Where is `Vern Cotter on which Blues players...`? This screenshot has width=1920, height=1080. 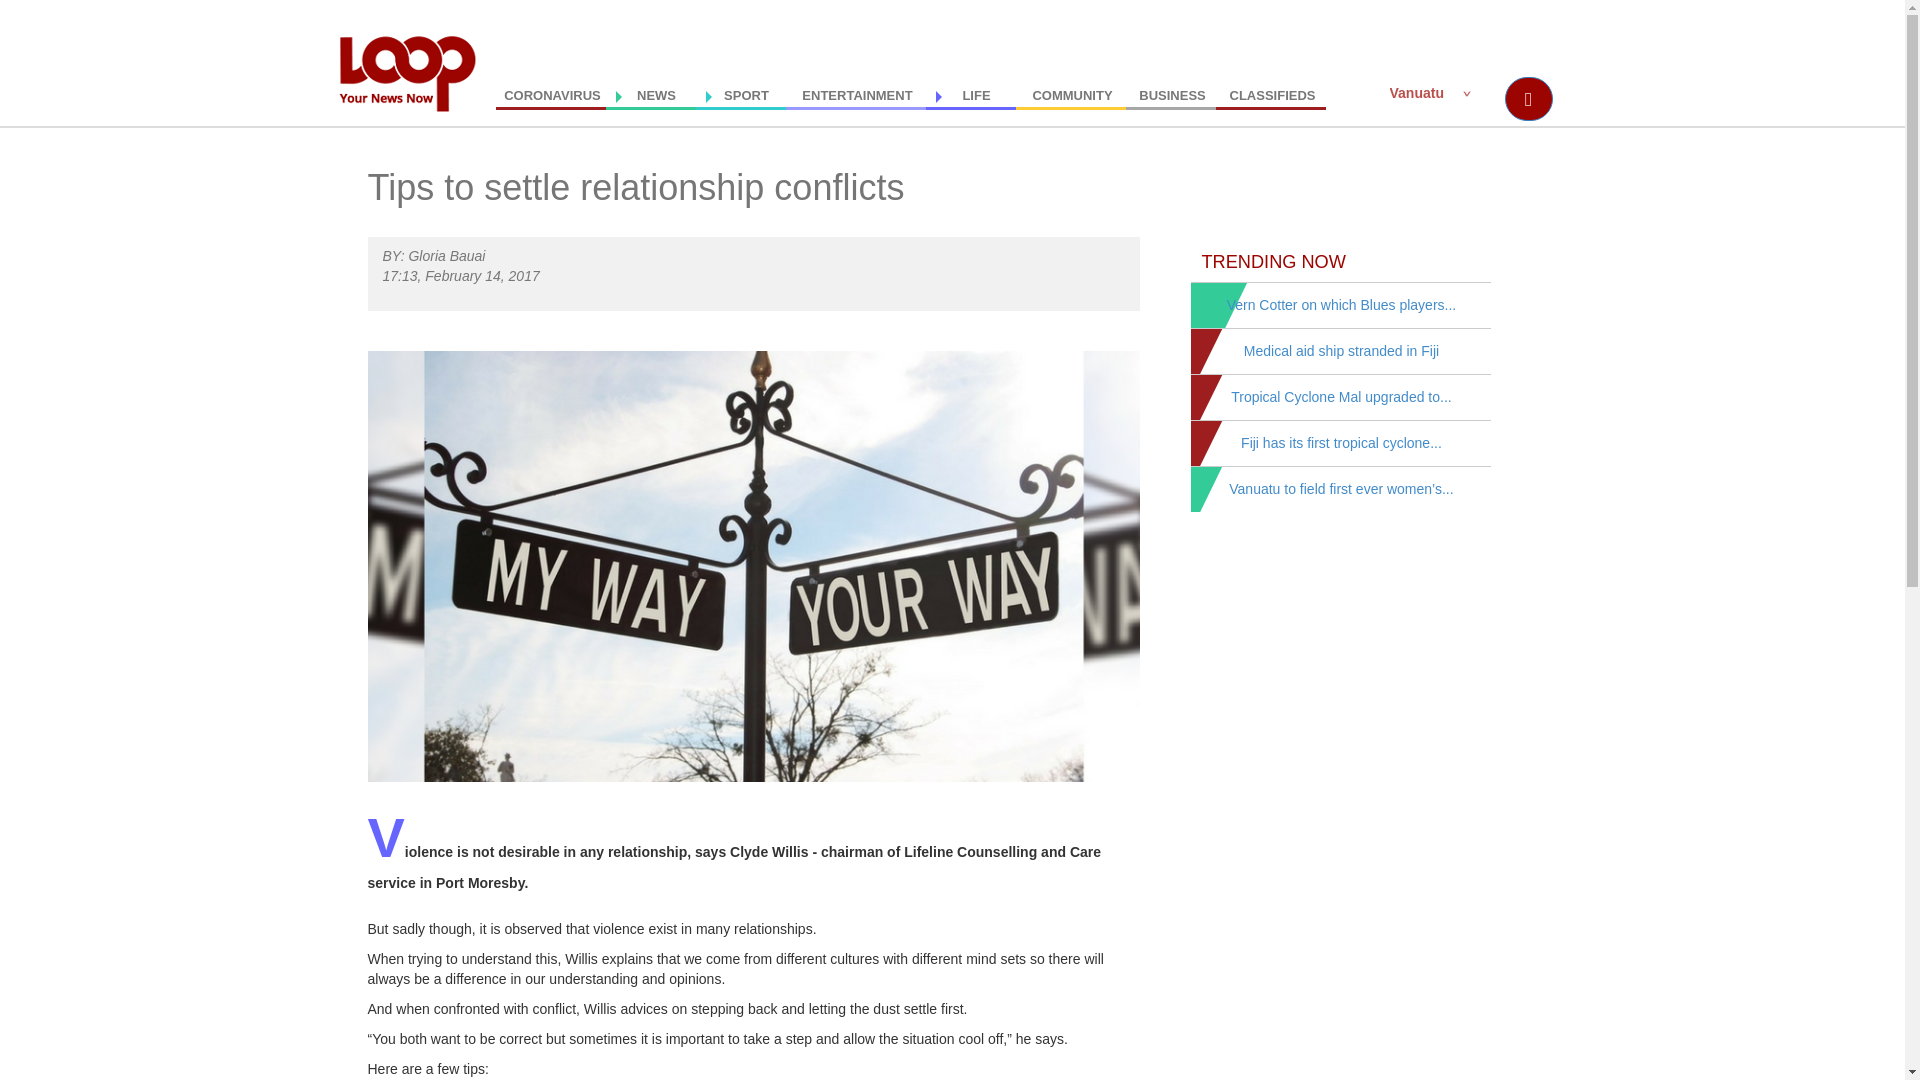 Vern Cotter on which Blues players... is located at coordinates (1342, 305).